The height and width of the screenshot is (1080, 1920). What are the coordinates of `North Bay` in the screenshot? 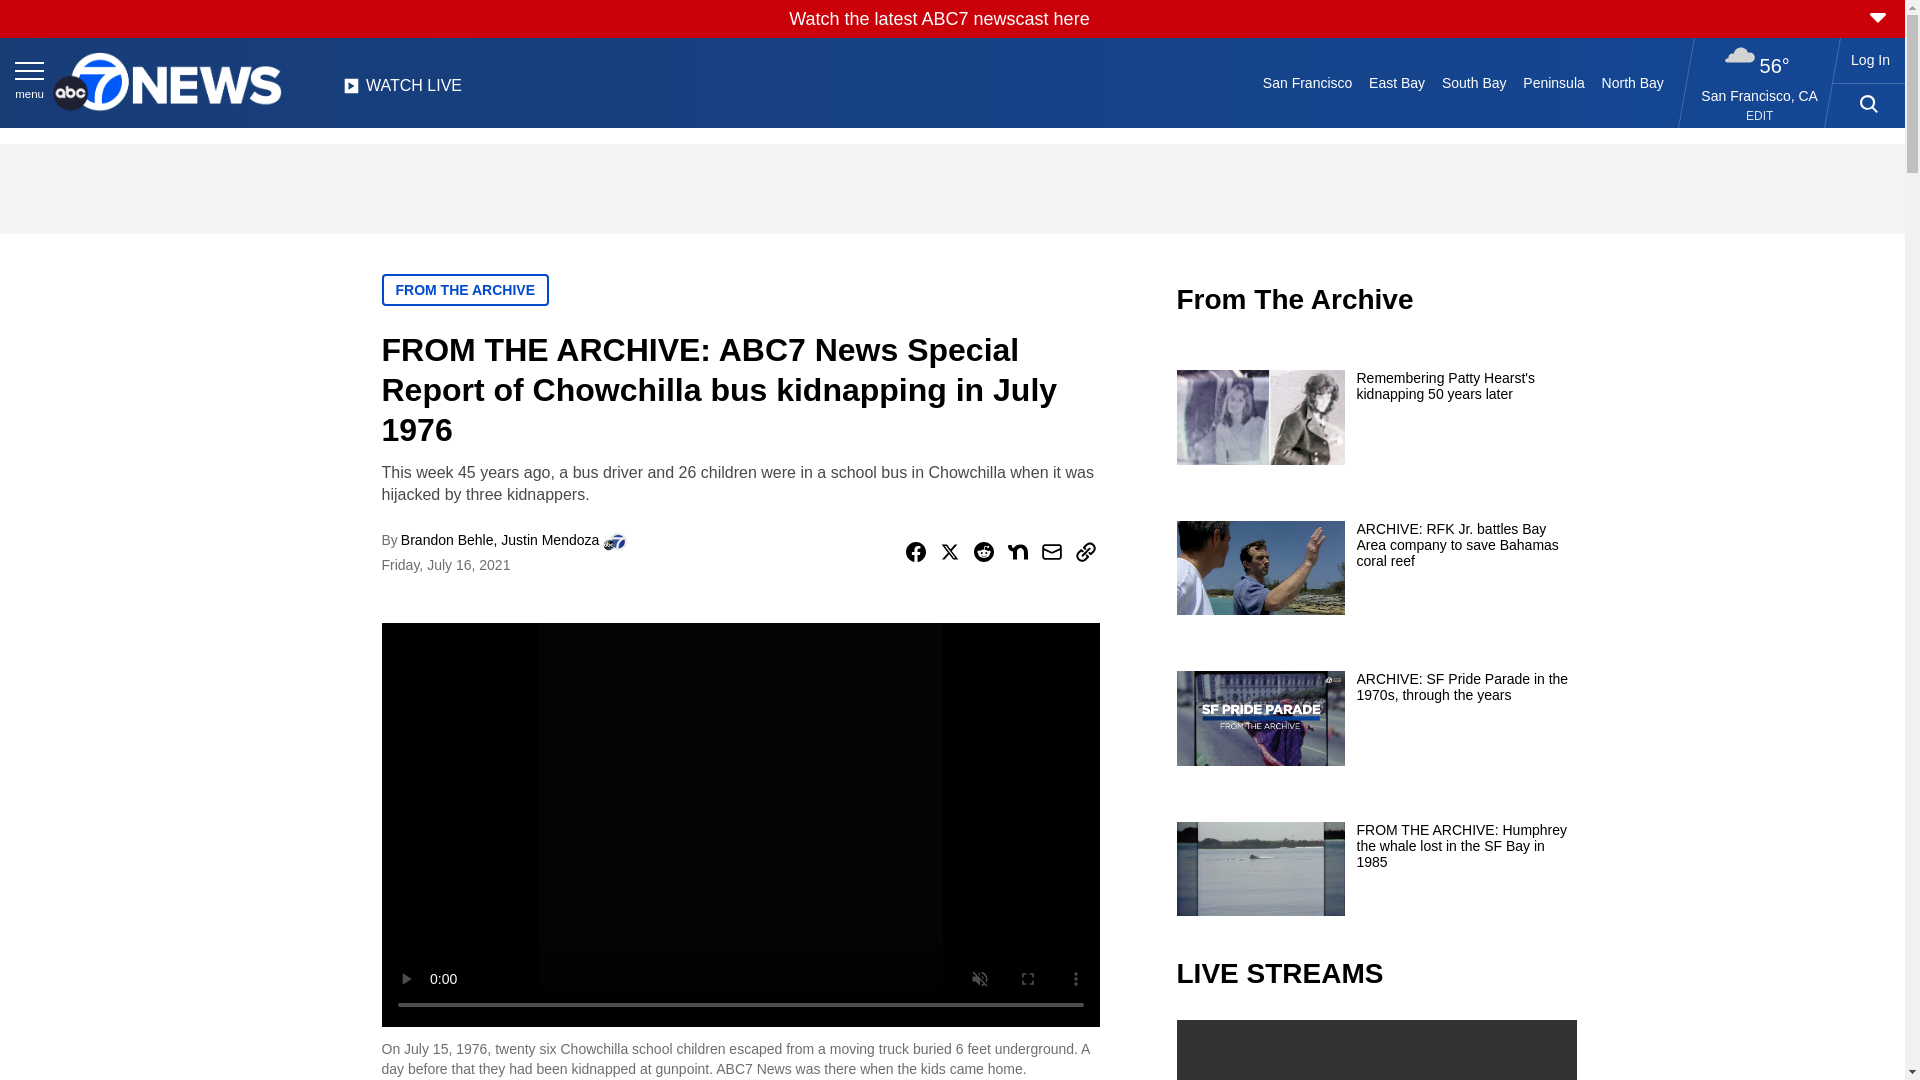 It's located at (1632, 82).